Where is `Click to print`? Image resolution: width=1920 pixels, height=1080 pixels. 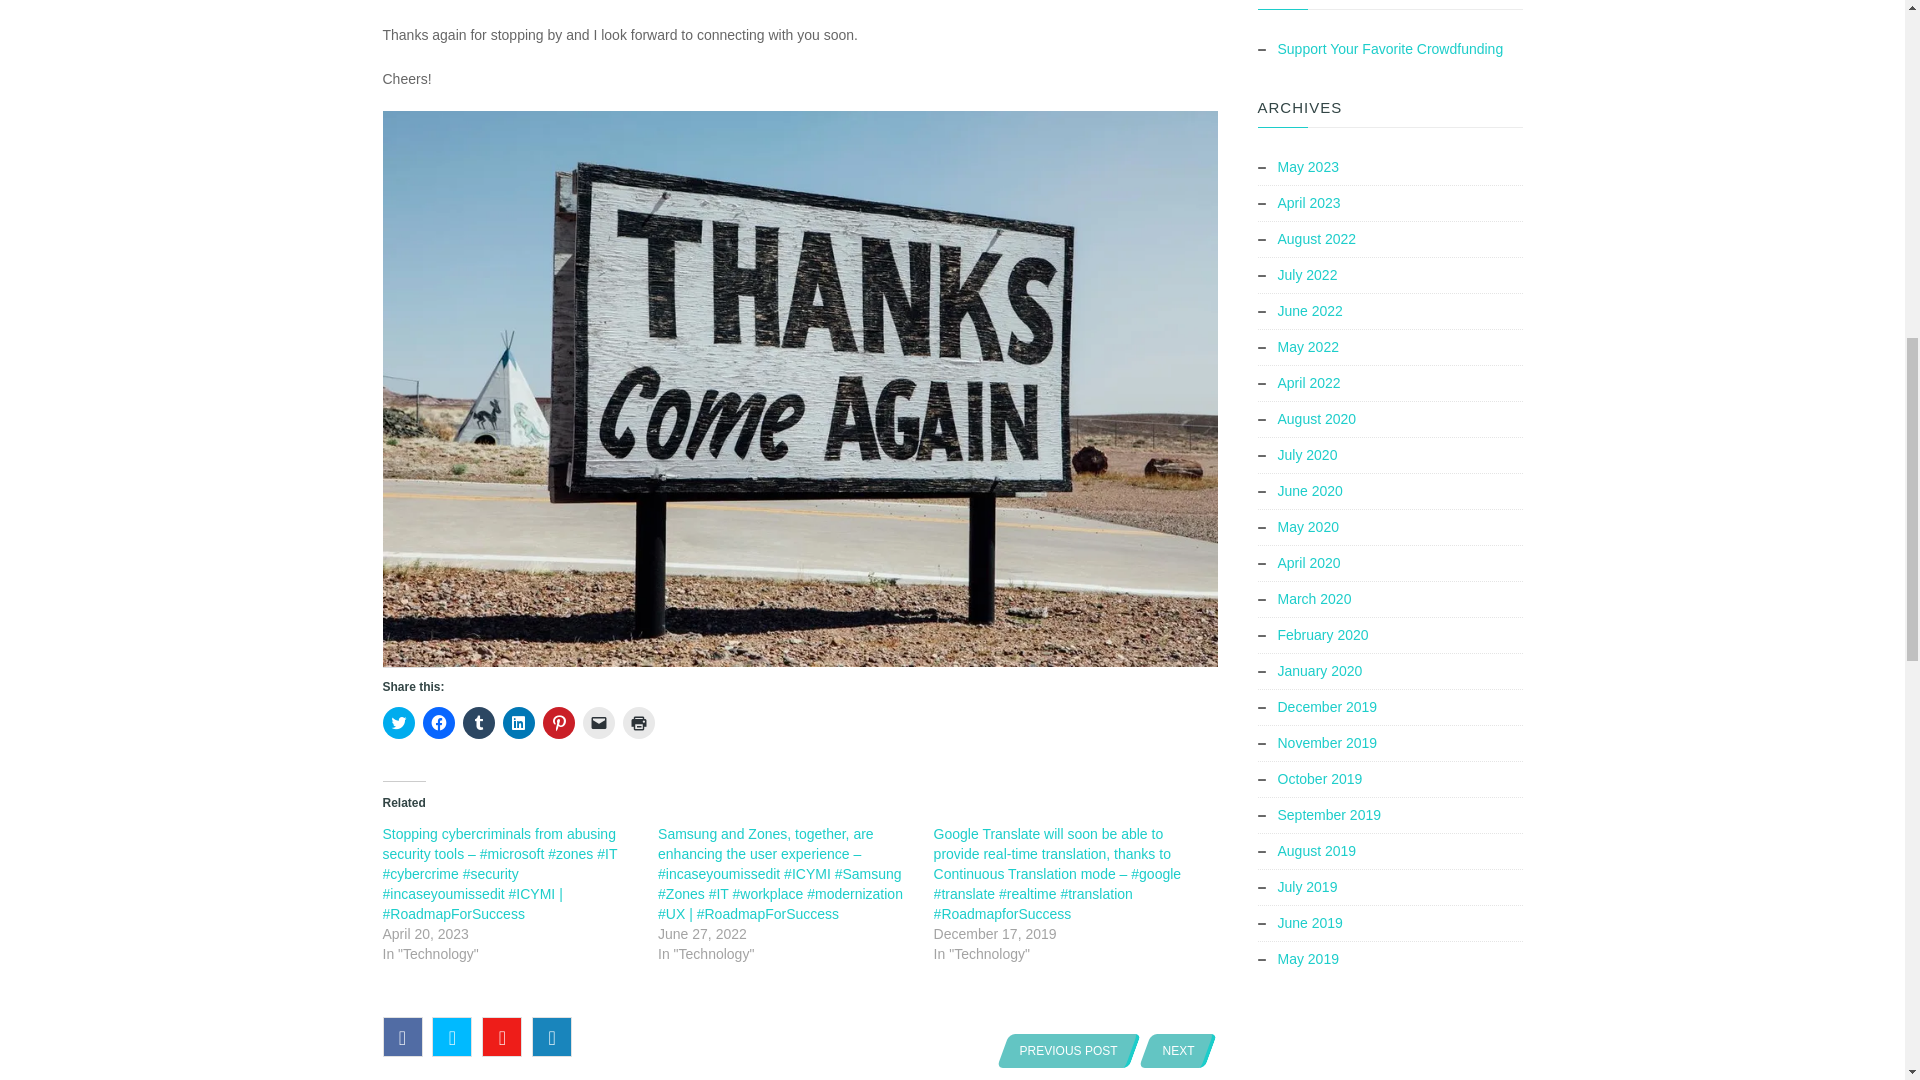 Click to print is located at coordinates (638, 722).